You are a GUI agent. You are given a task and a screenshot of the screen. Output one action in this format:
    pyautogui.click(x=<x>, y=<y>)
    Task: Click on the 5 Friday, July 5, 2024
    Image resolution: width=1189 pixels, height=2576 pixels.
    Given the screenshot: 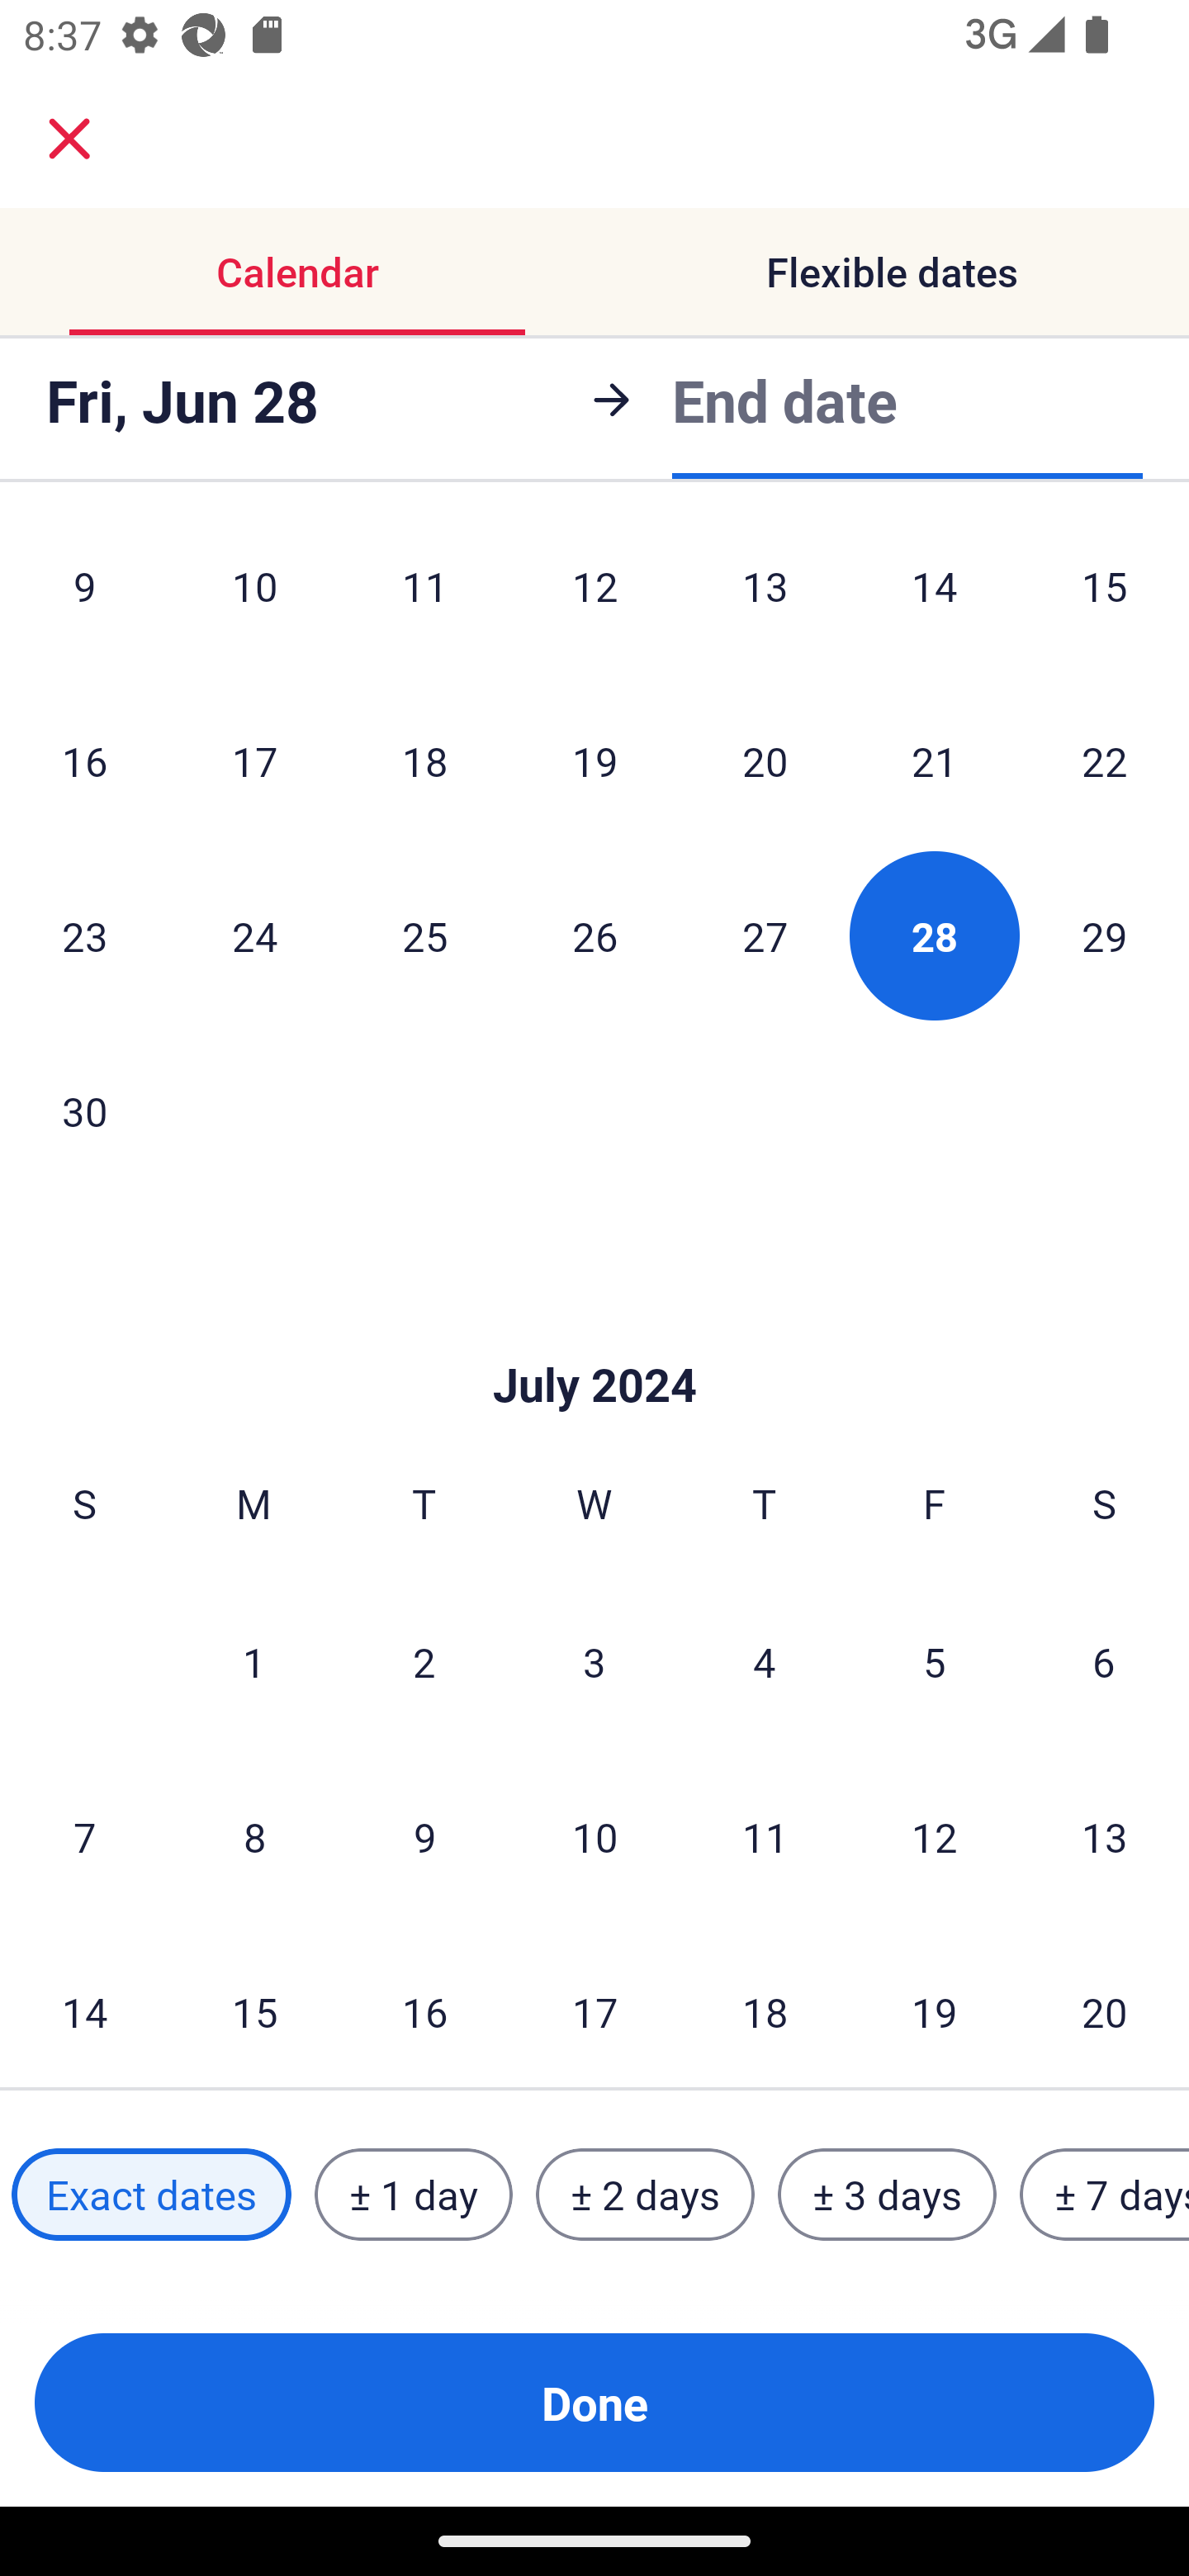 What is the action you would take?
    pyautogui.click(x=935, y=1661)
    